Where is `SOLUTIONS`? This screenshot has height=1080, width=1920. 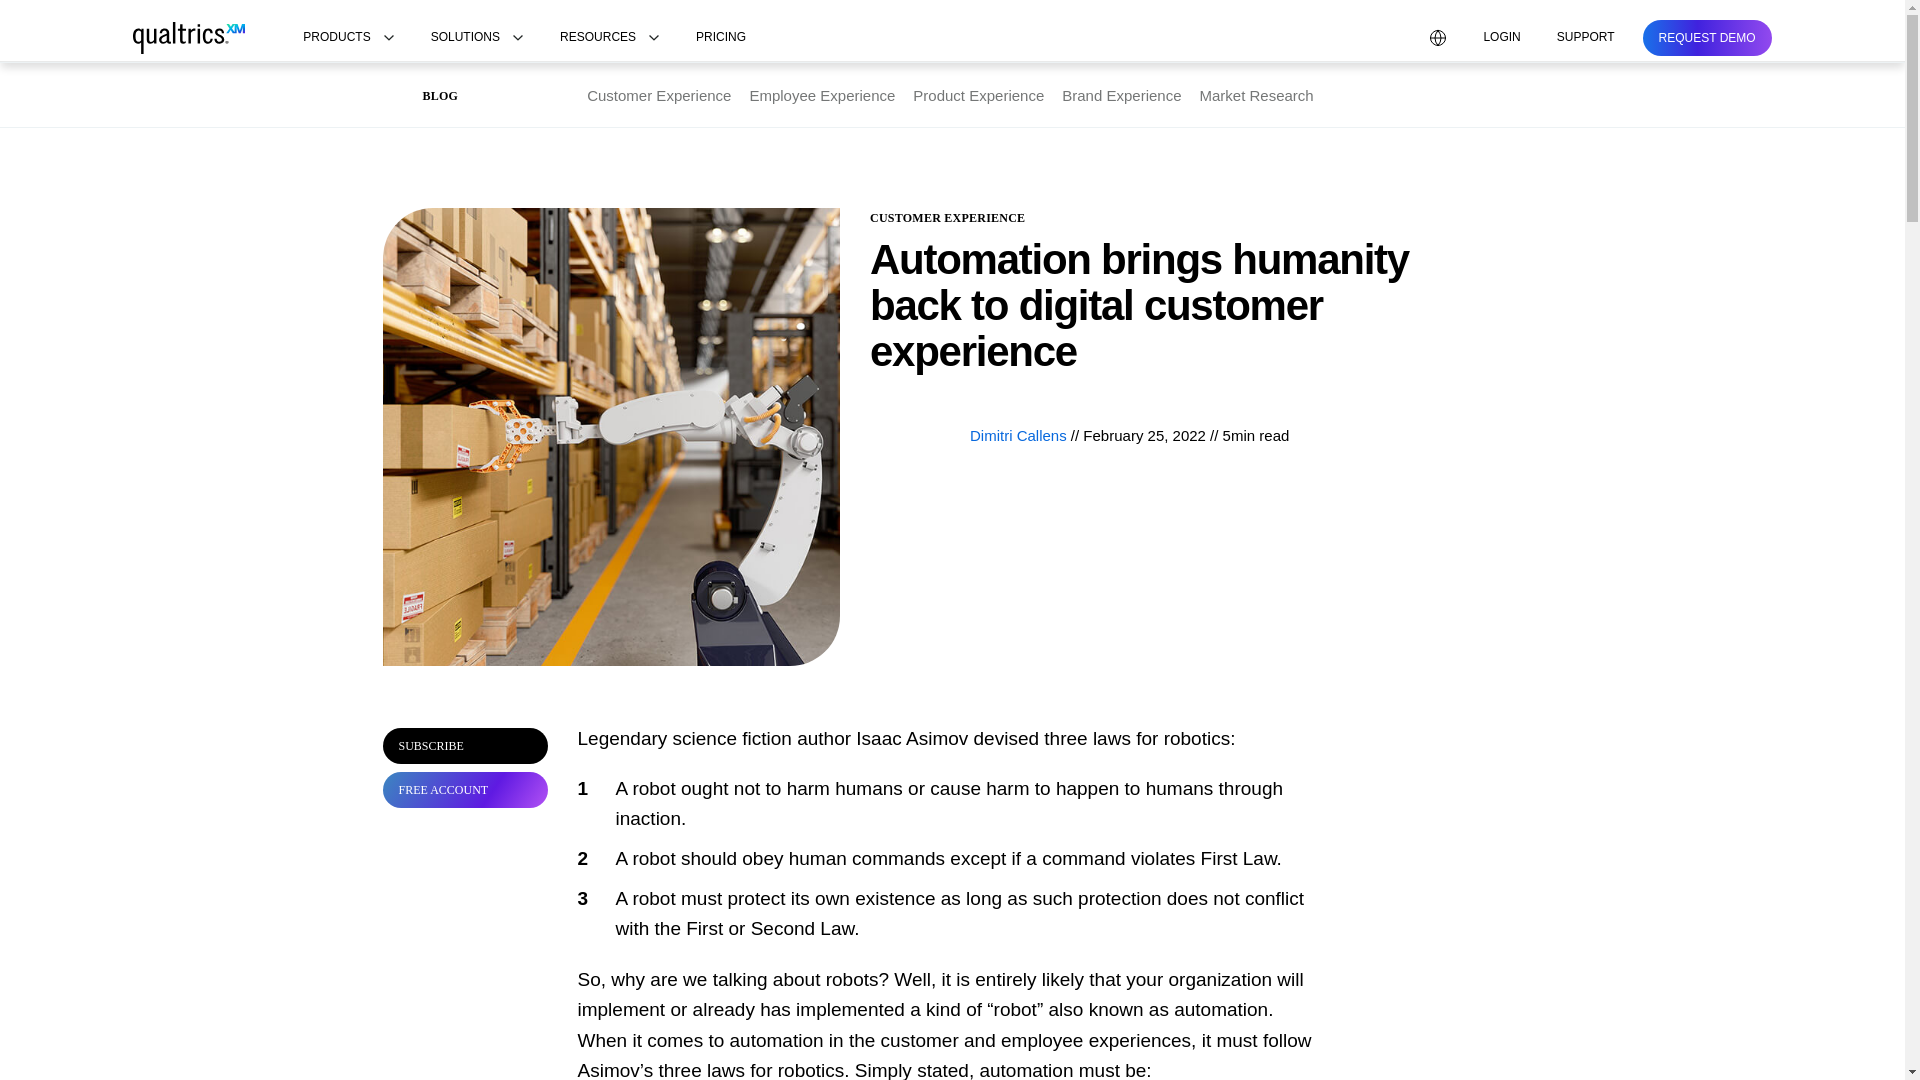
SOLUTIONS is located at coordinates (476, 38).